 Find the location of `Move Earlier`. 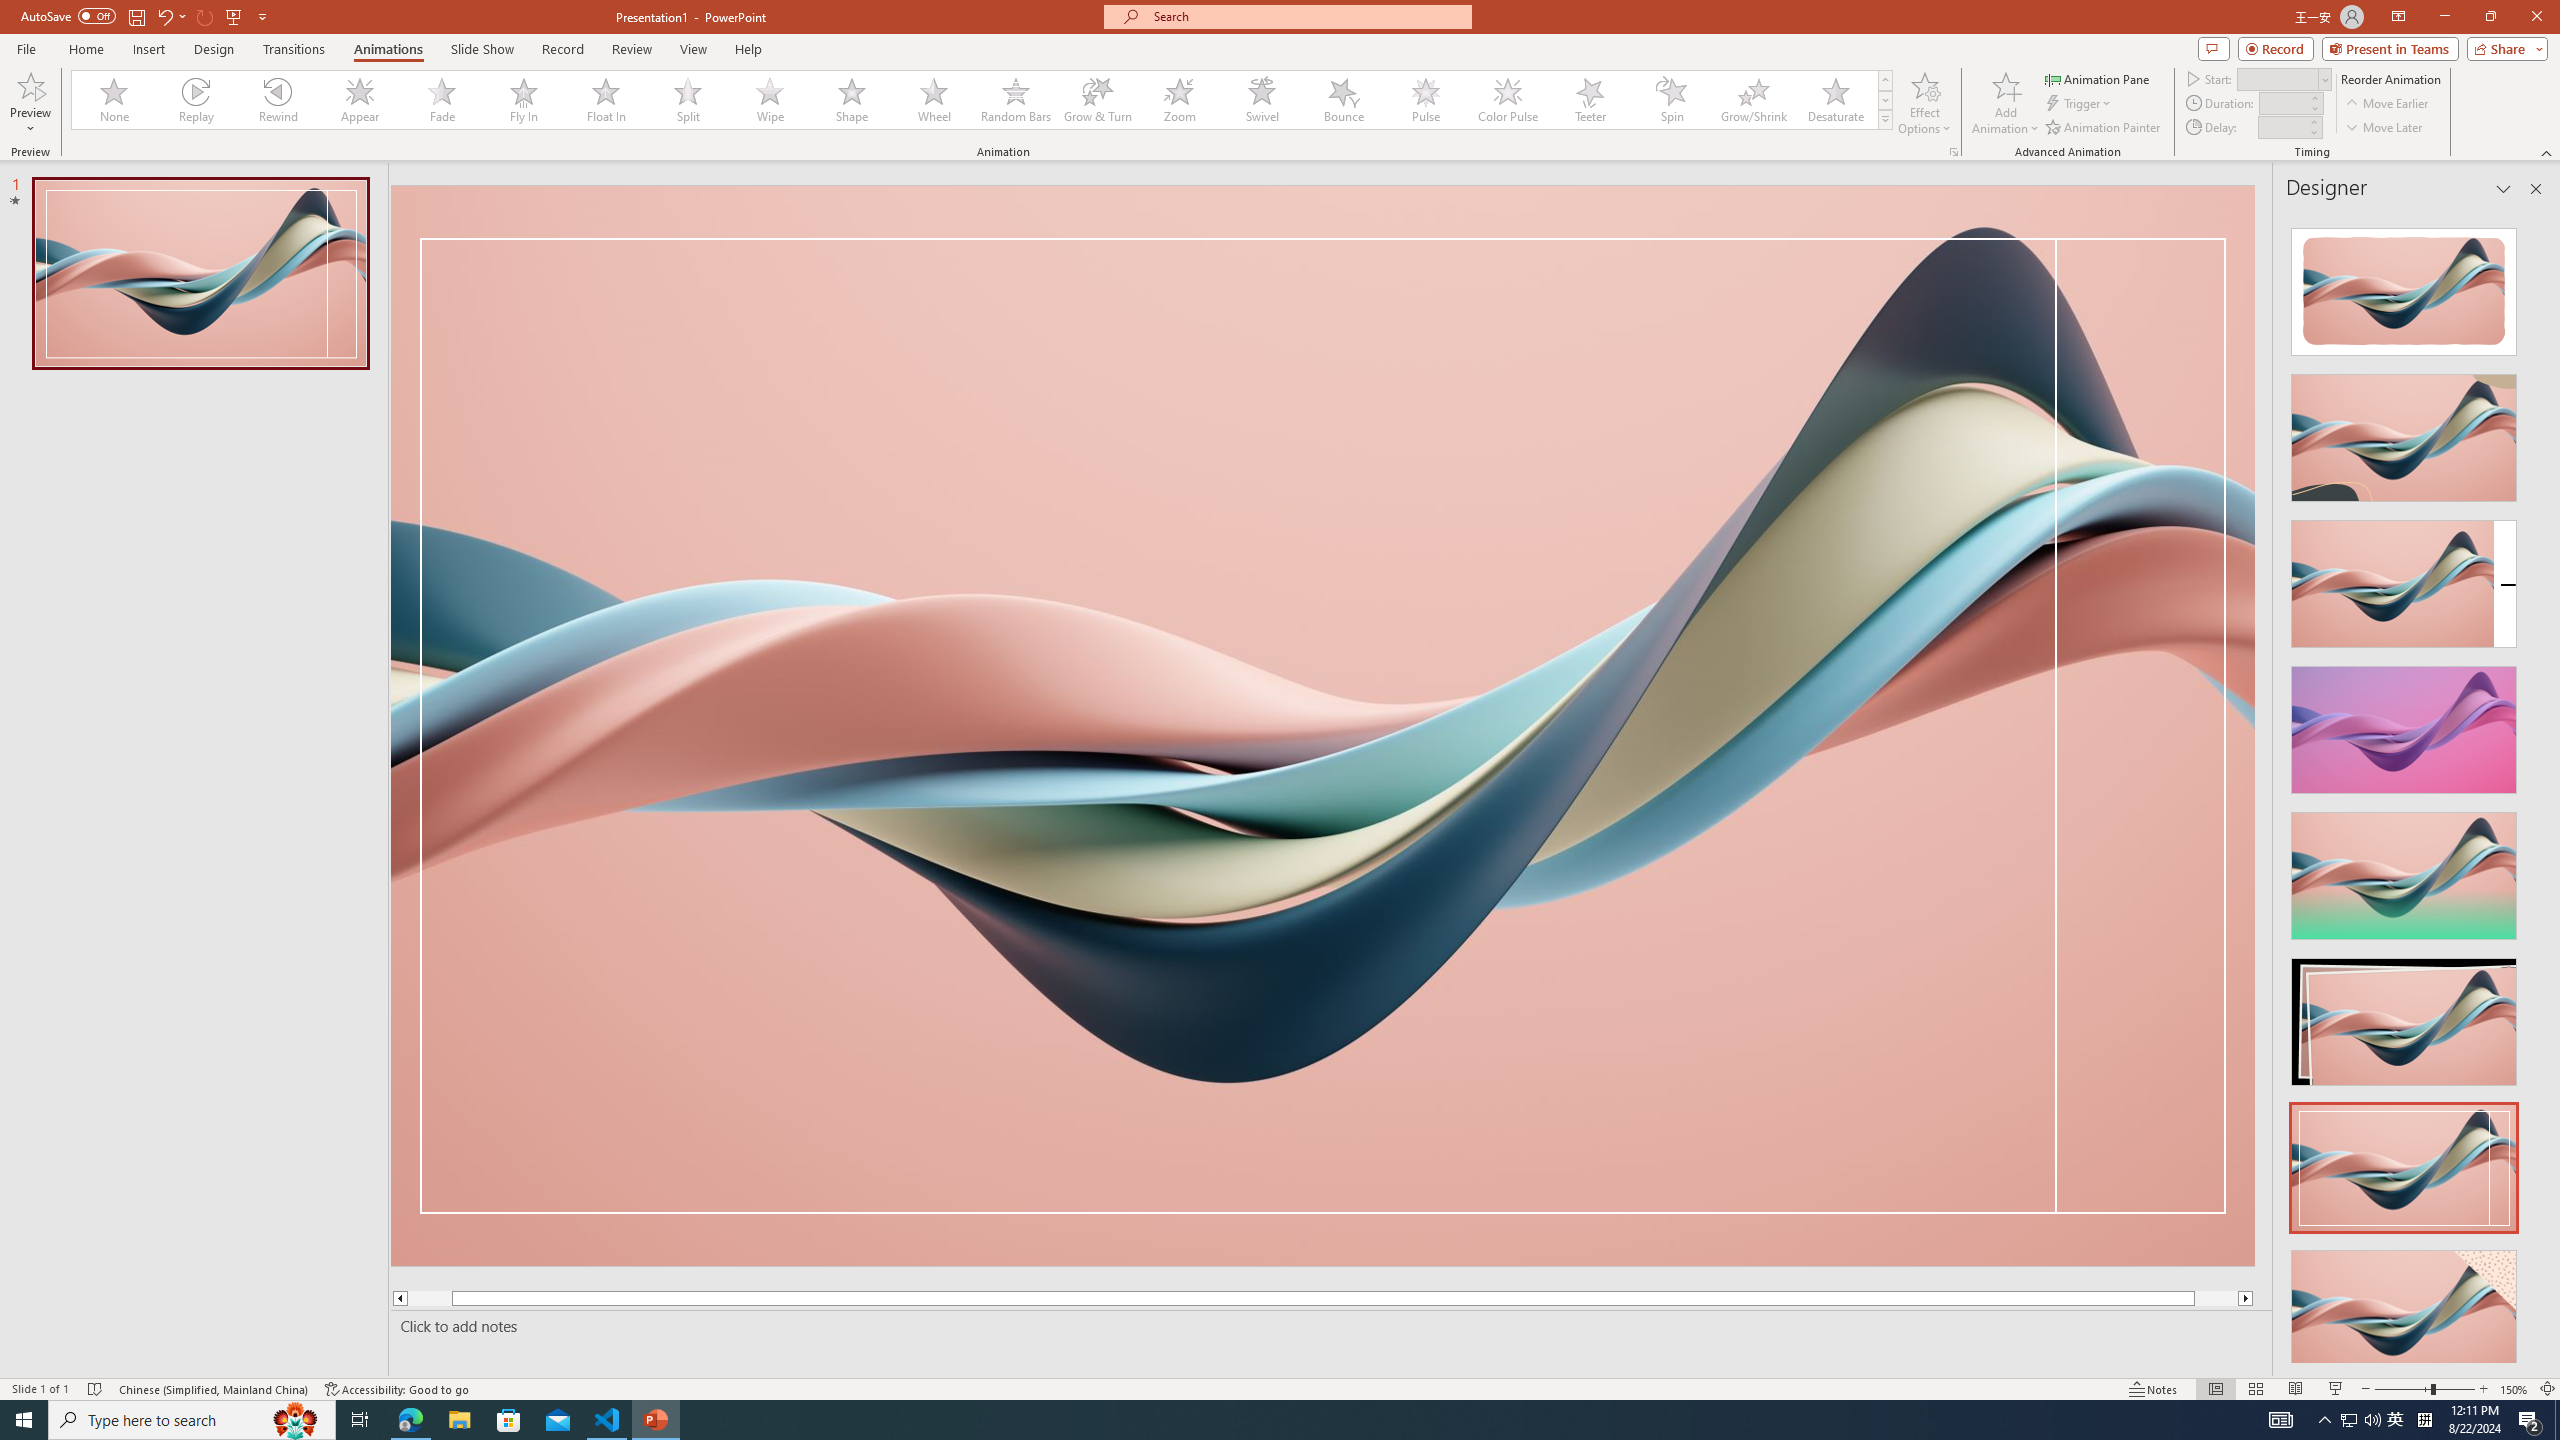

Move Earlier is located at coordinates (2386, 104).